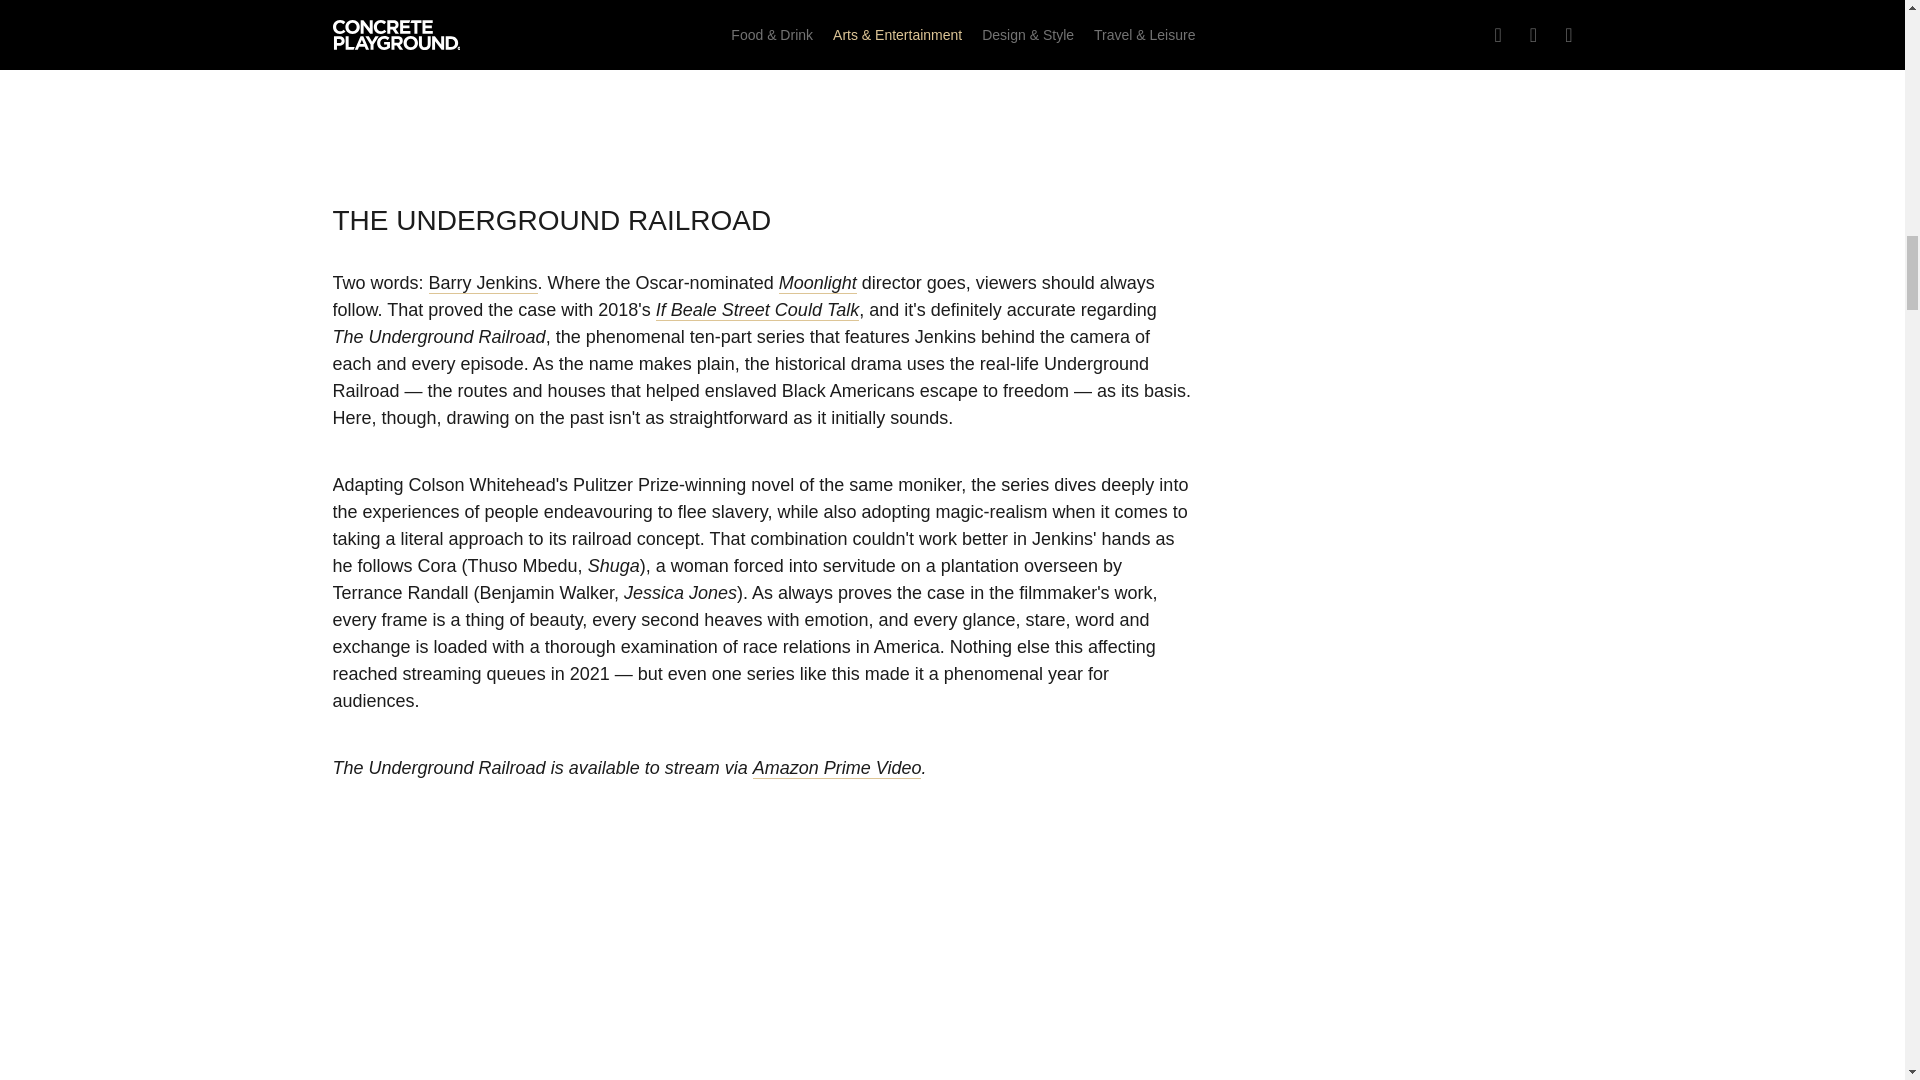 The height and width of the screenshot is (1080, 1920). I want to click on YouTube video player, so click(762, 76).